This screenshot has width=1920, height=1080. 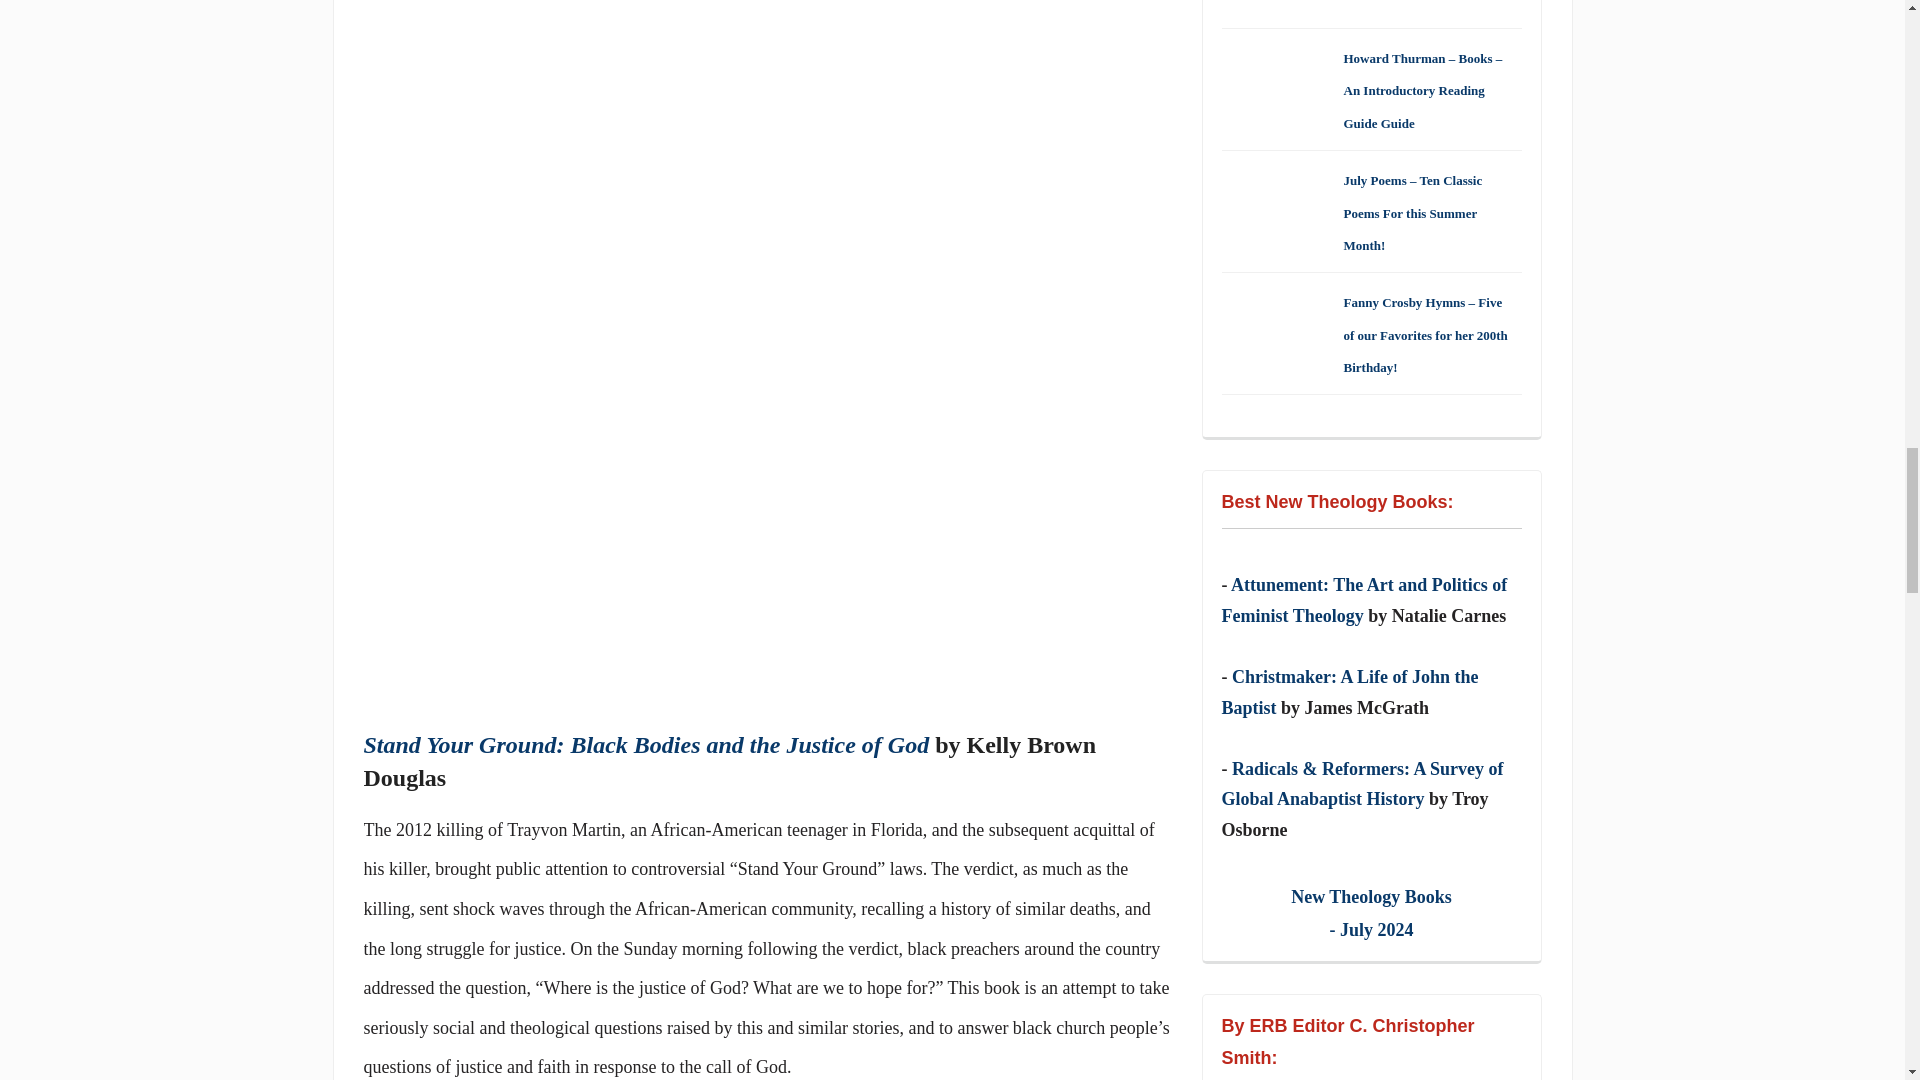 I want to click on Stand Your Ground: Black Bodies and the Justice of God, so click(x=646, y=745).